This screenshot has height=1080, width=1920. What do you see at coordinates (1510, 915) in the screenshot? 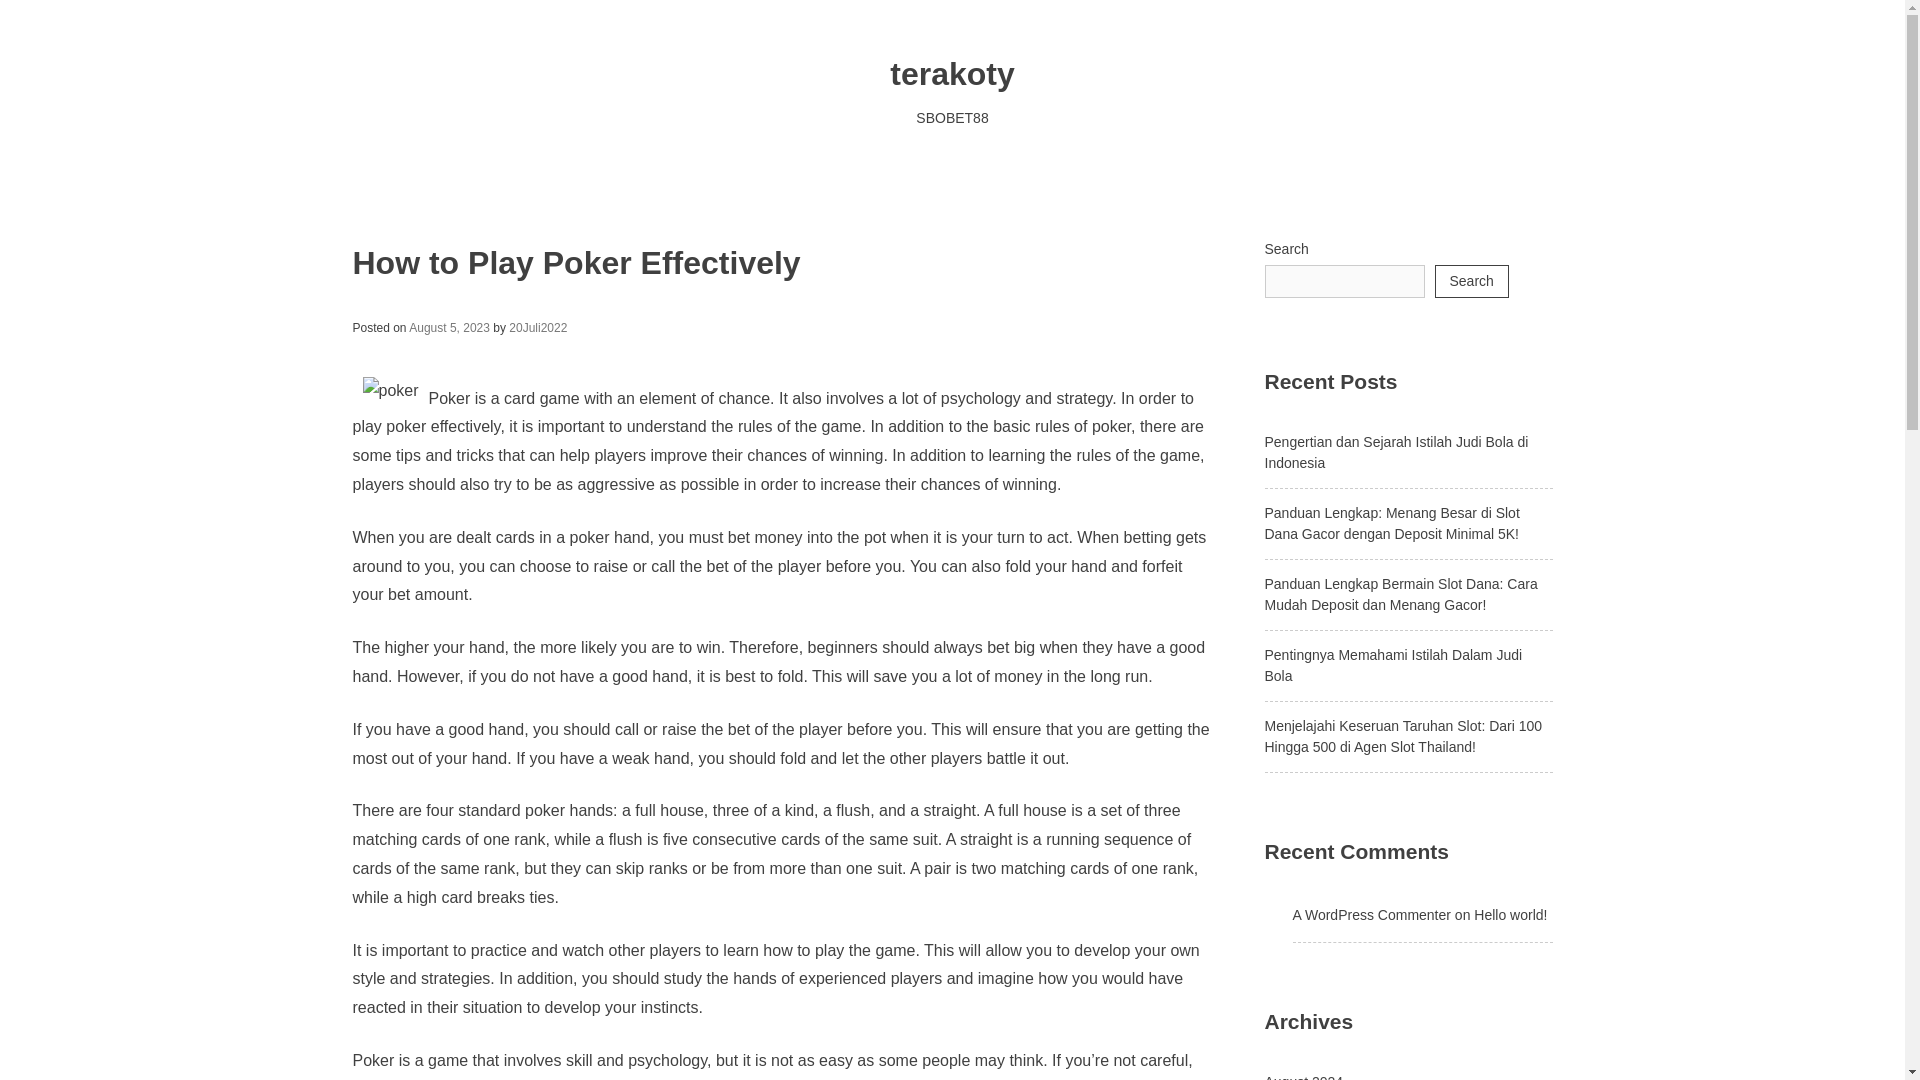
I see `Hello world!` at bounding box center [1510, 915].